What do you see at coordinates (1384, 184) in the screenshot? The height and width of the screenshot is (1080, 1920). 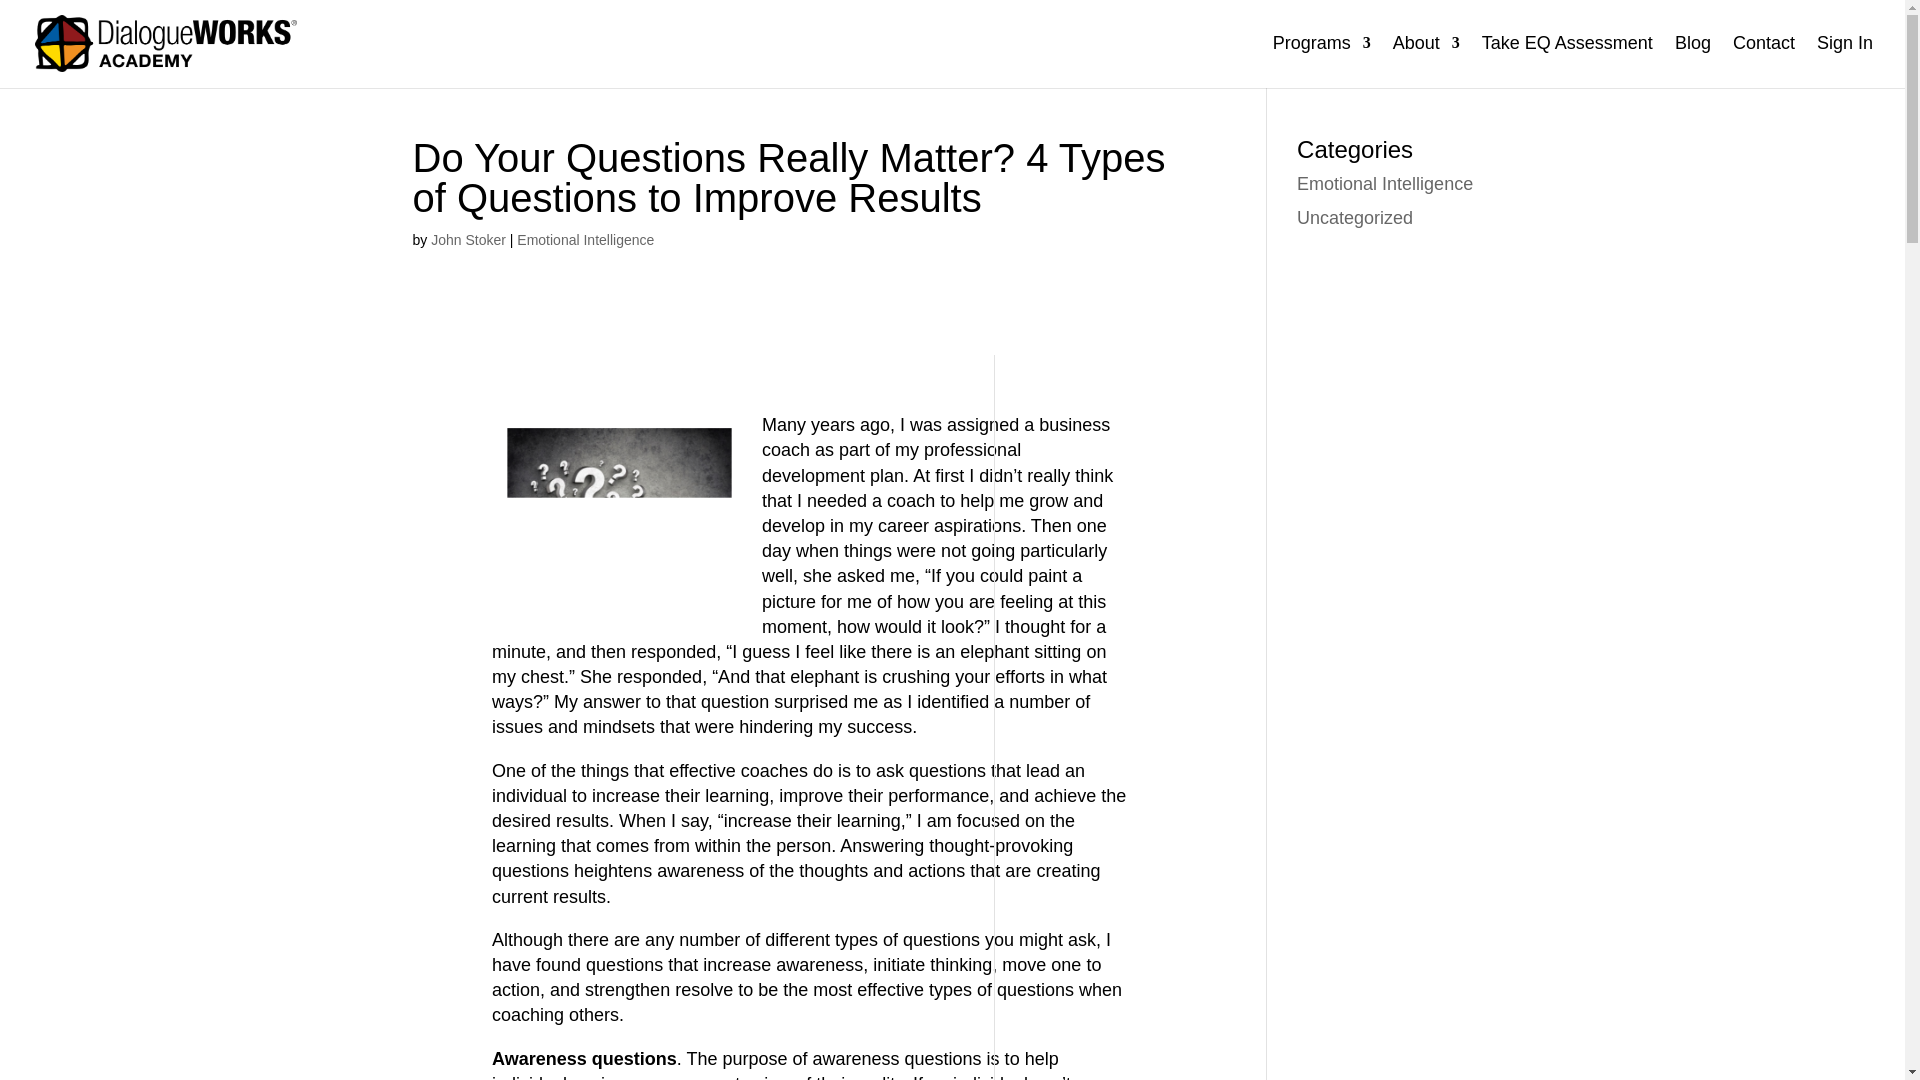 I see `Emotional Intelligence` at bounding box center [1384, 184].